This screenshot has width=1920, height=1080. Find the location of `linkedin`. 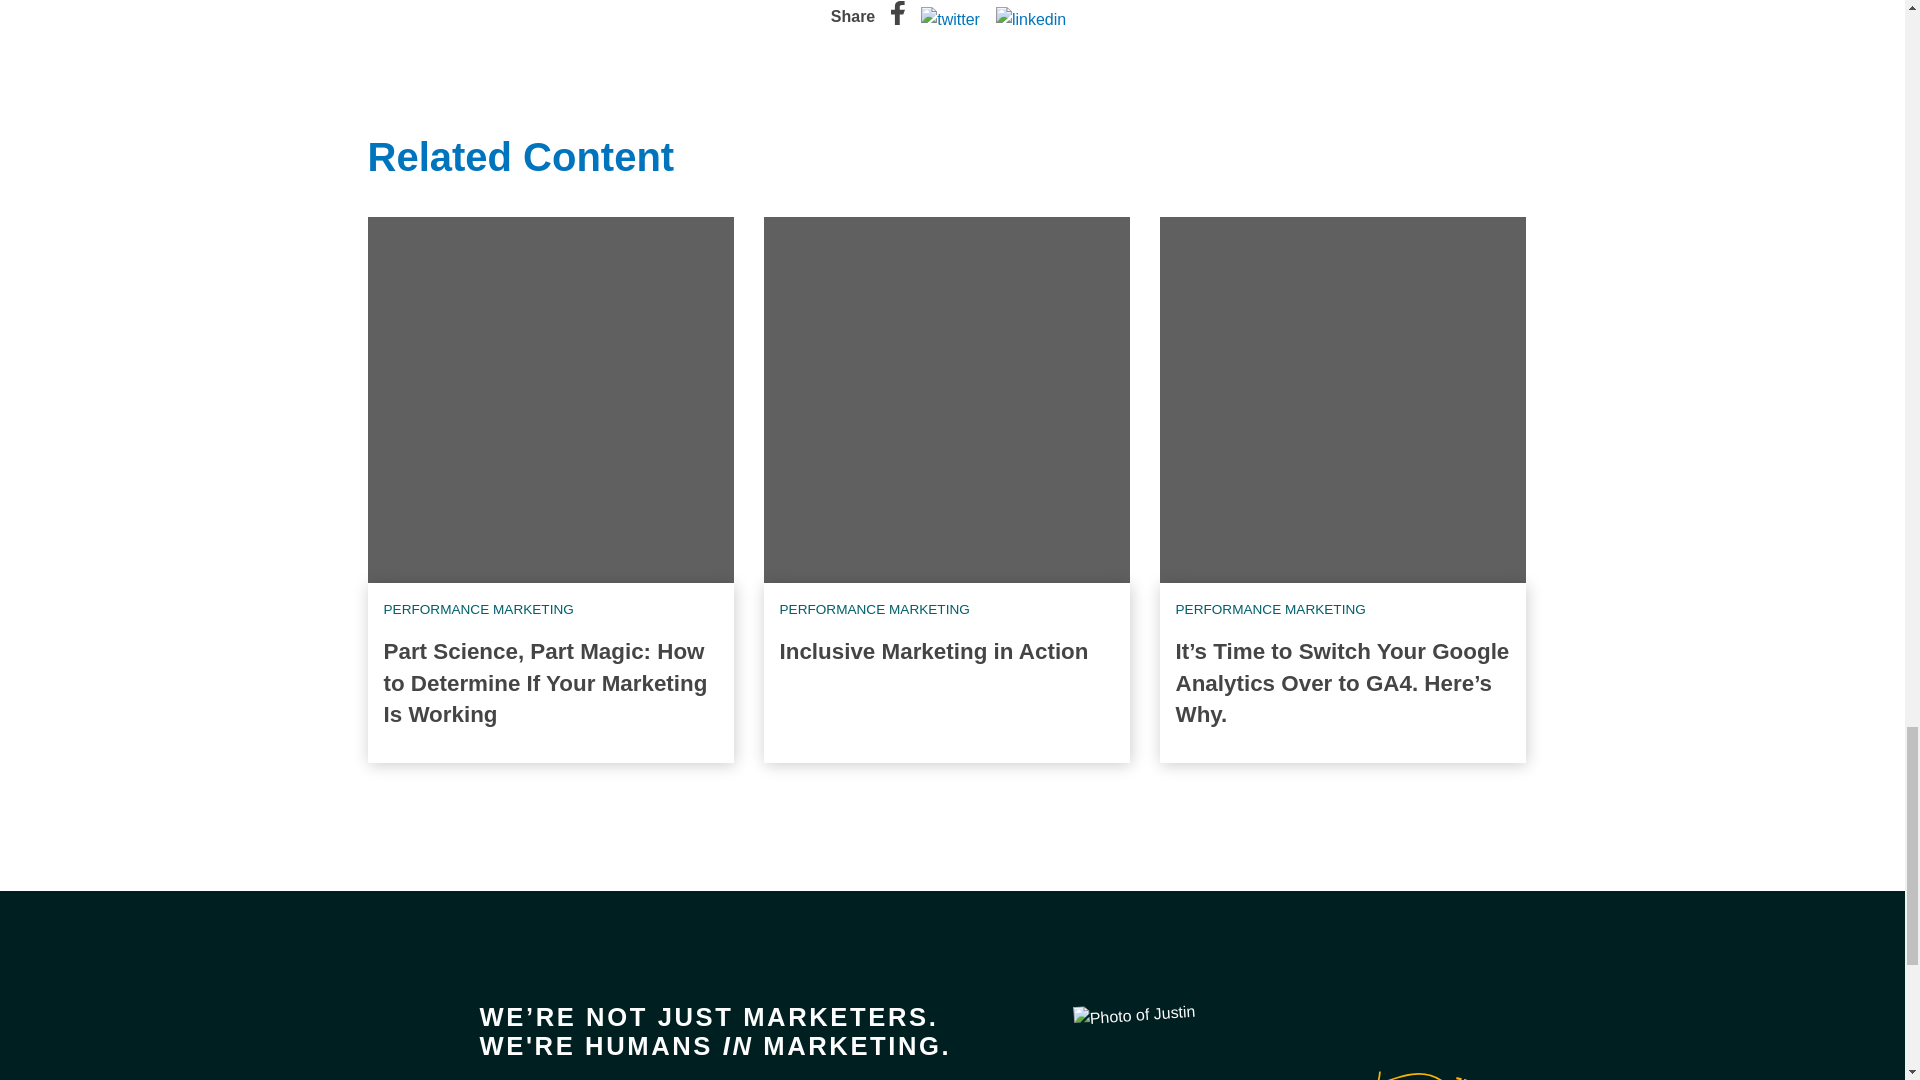

linkedin is located at coordinates (1030, 20).